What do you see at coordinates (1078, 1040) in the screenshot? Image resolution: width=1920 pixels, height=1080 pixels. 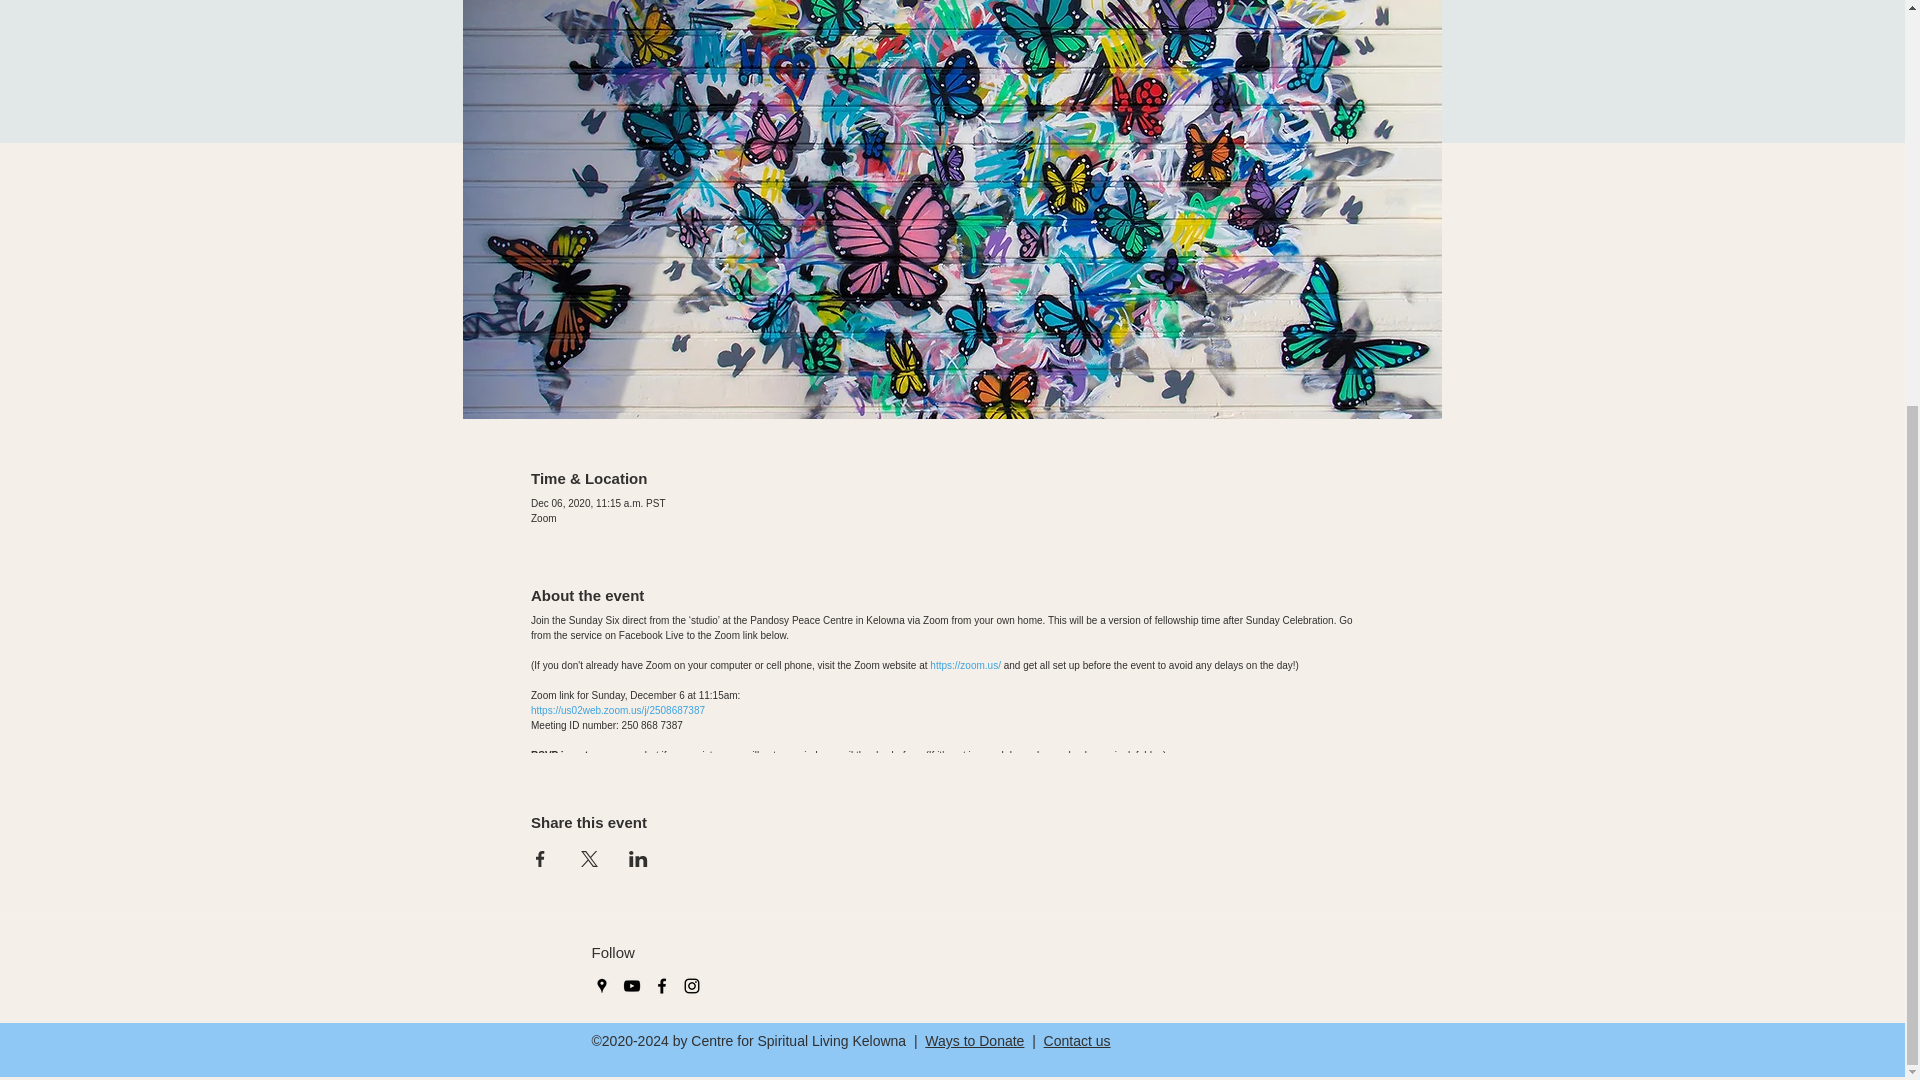 I see `Contact us` at bounding box center [1078, 1040].